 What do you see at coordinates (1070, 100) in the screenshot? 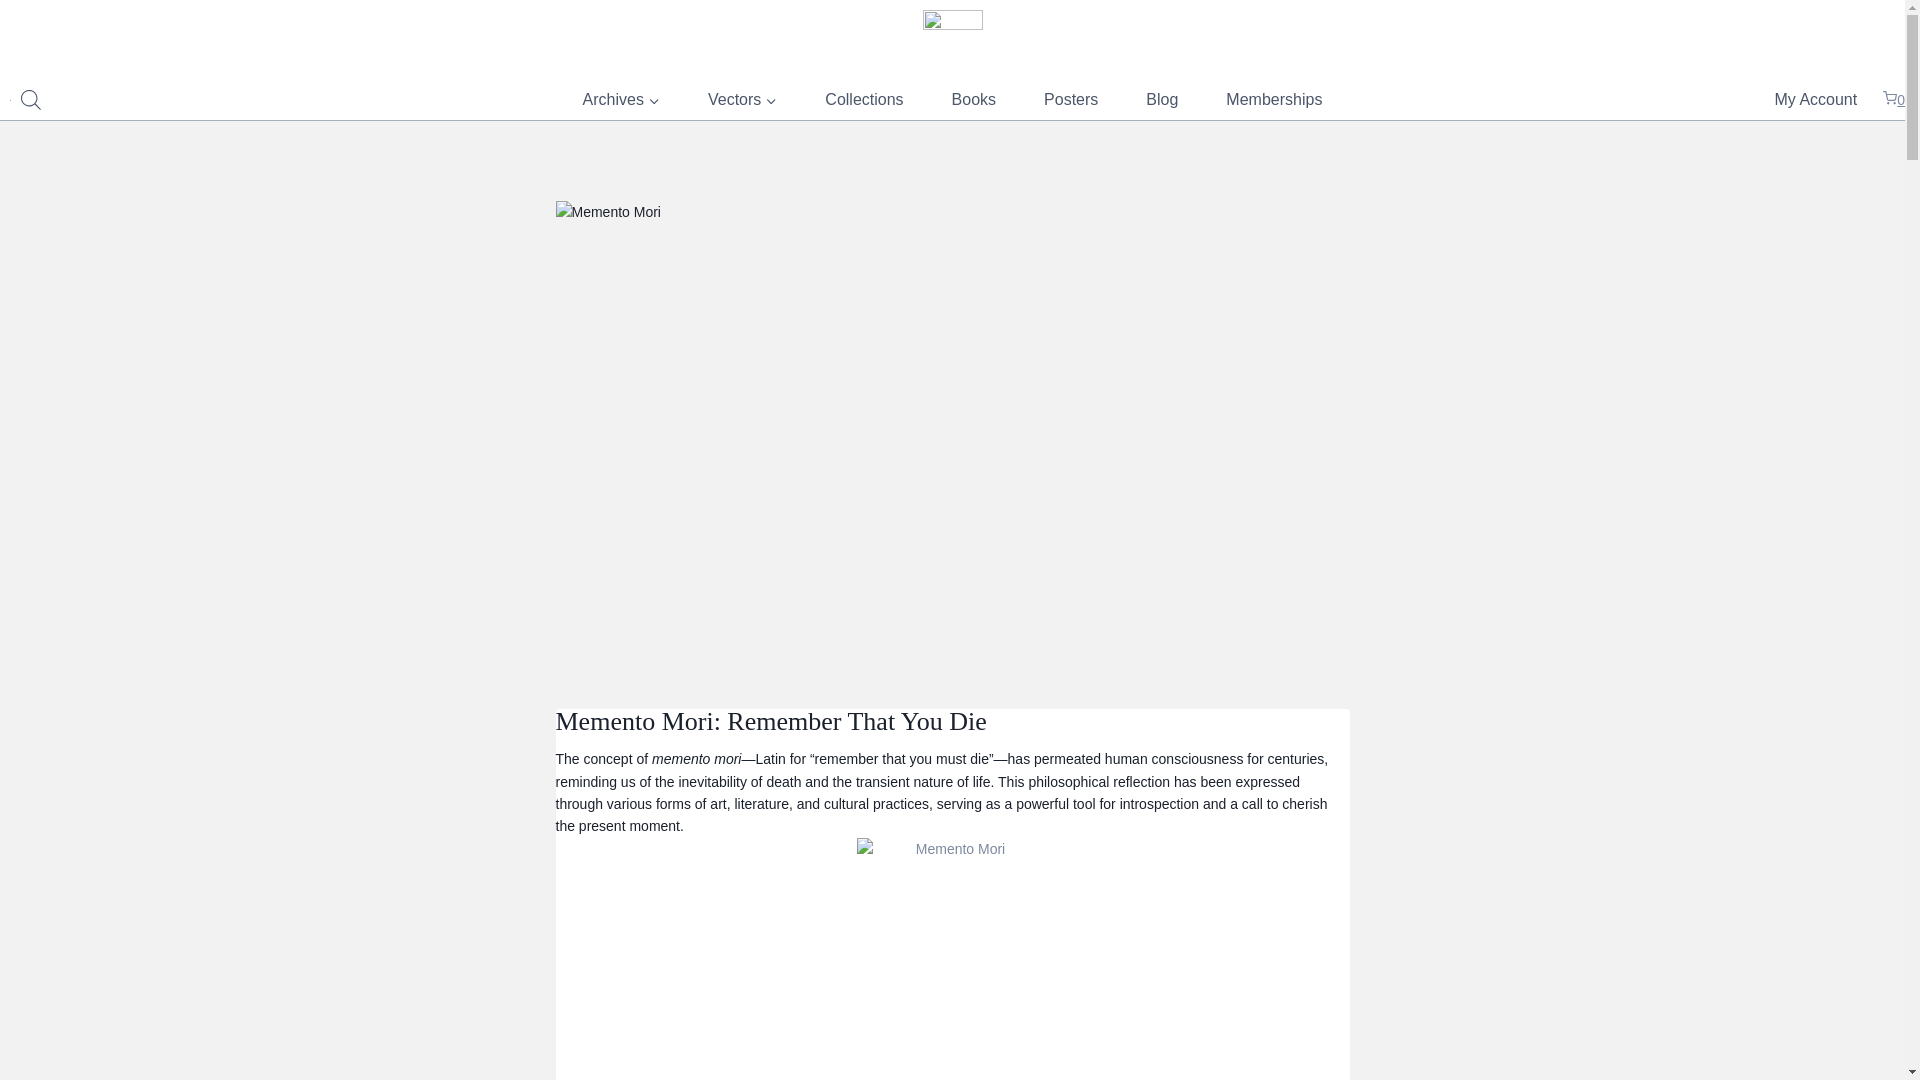
I see `Posters` at bounding box center [1070, 100].